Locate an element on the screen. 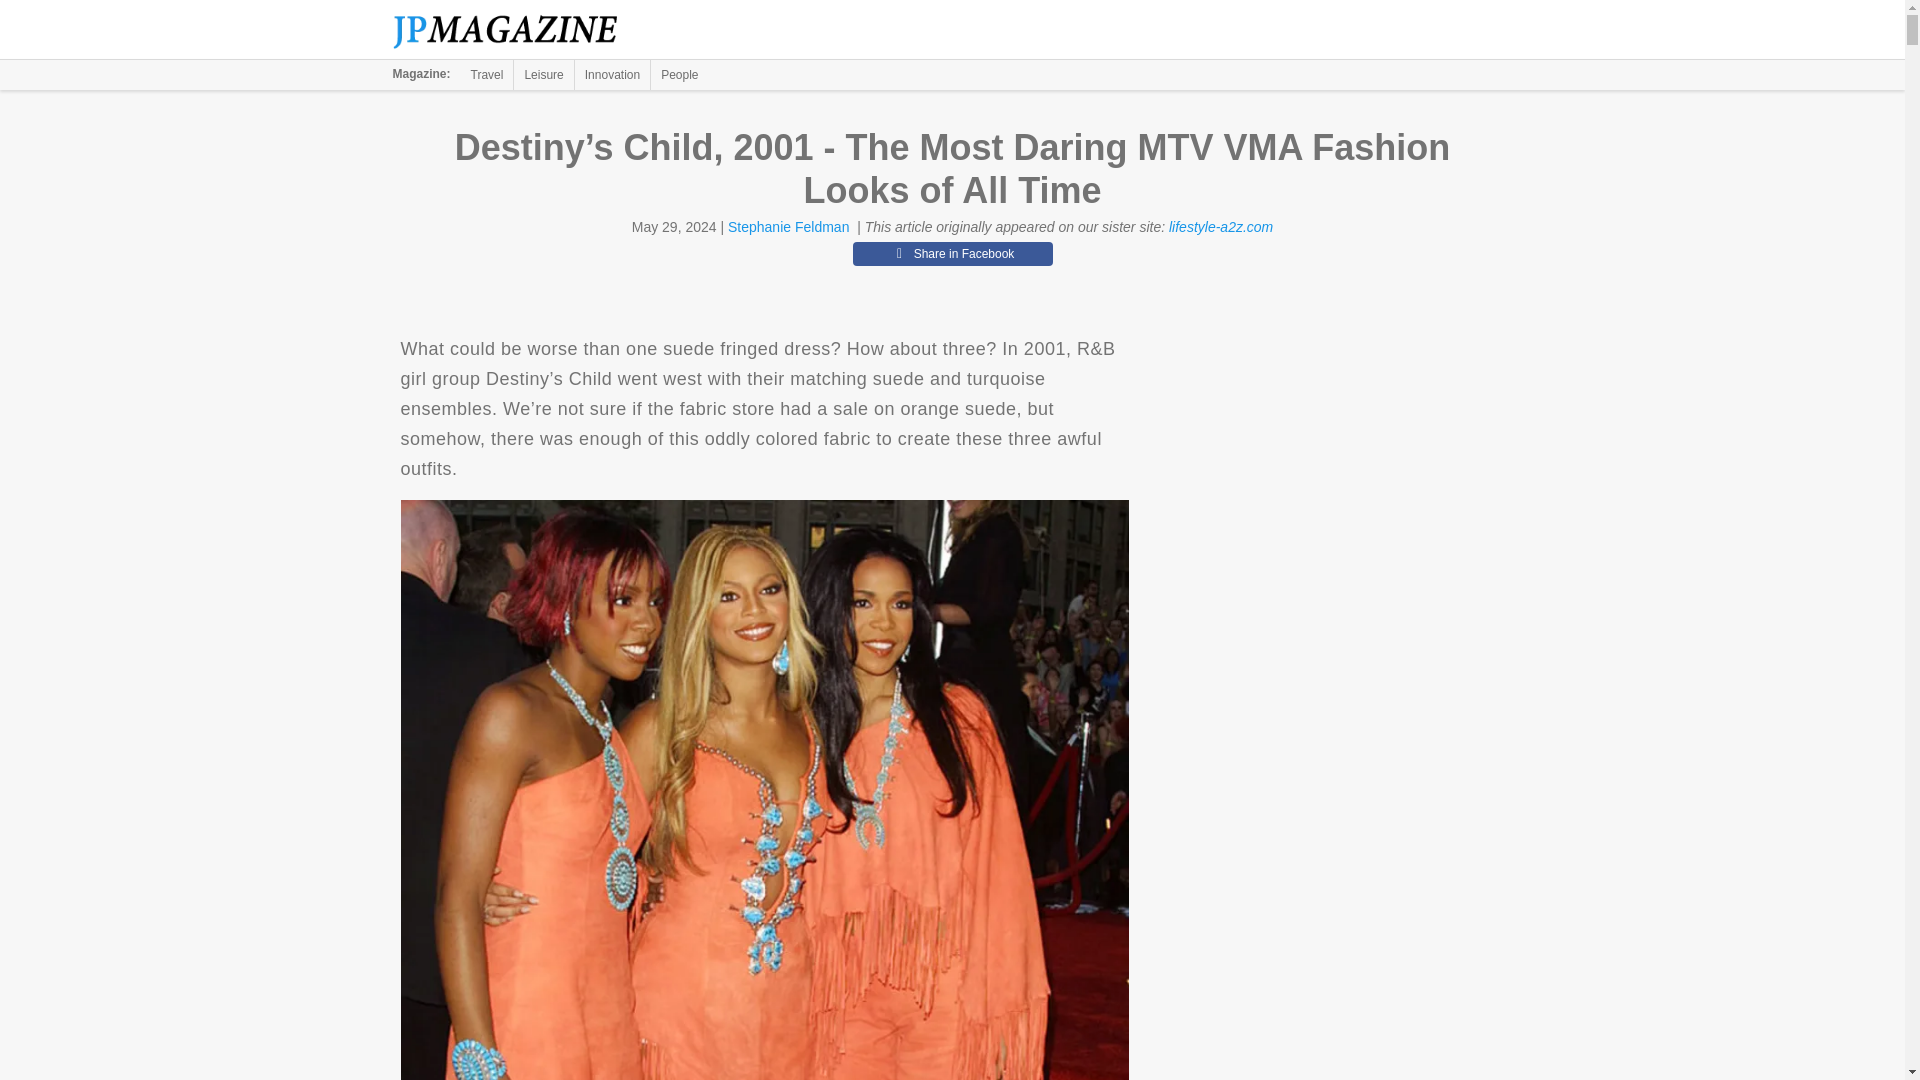 The height and width of the screenshot is (1080, 1920). Stephanie Feldman is located at coordinates (788, 227).